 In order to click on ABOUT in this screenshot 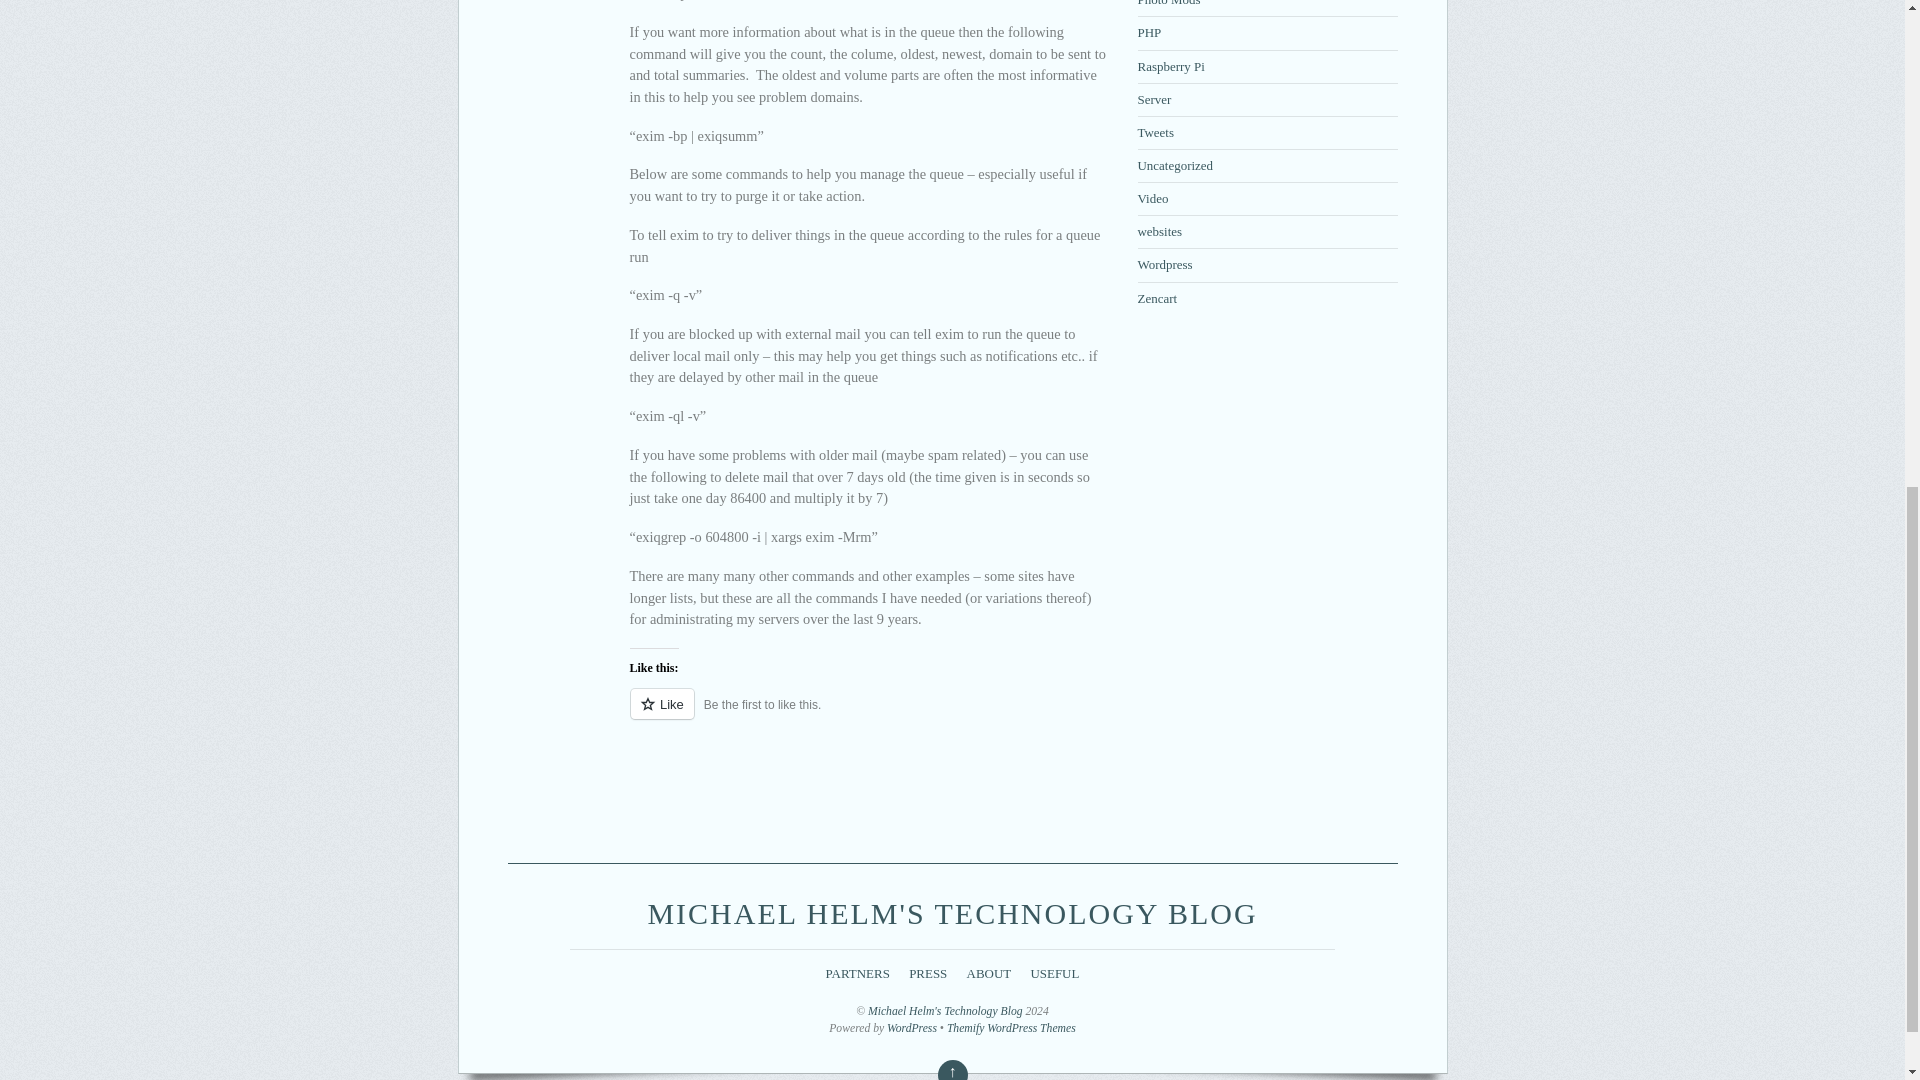, I will do `click(989, 972)`.